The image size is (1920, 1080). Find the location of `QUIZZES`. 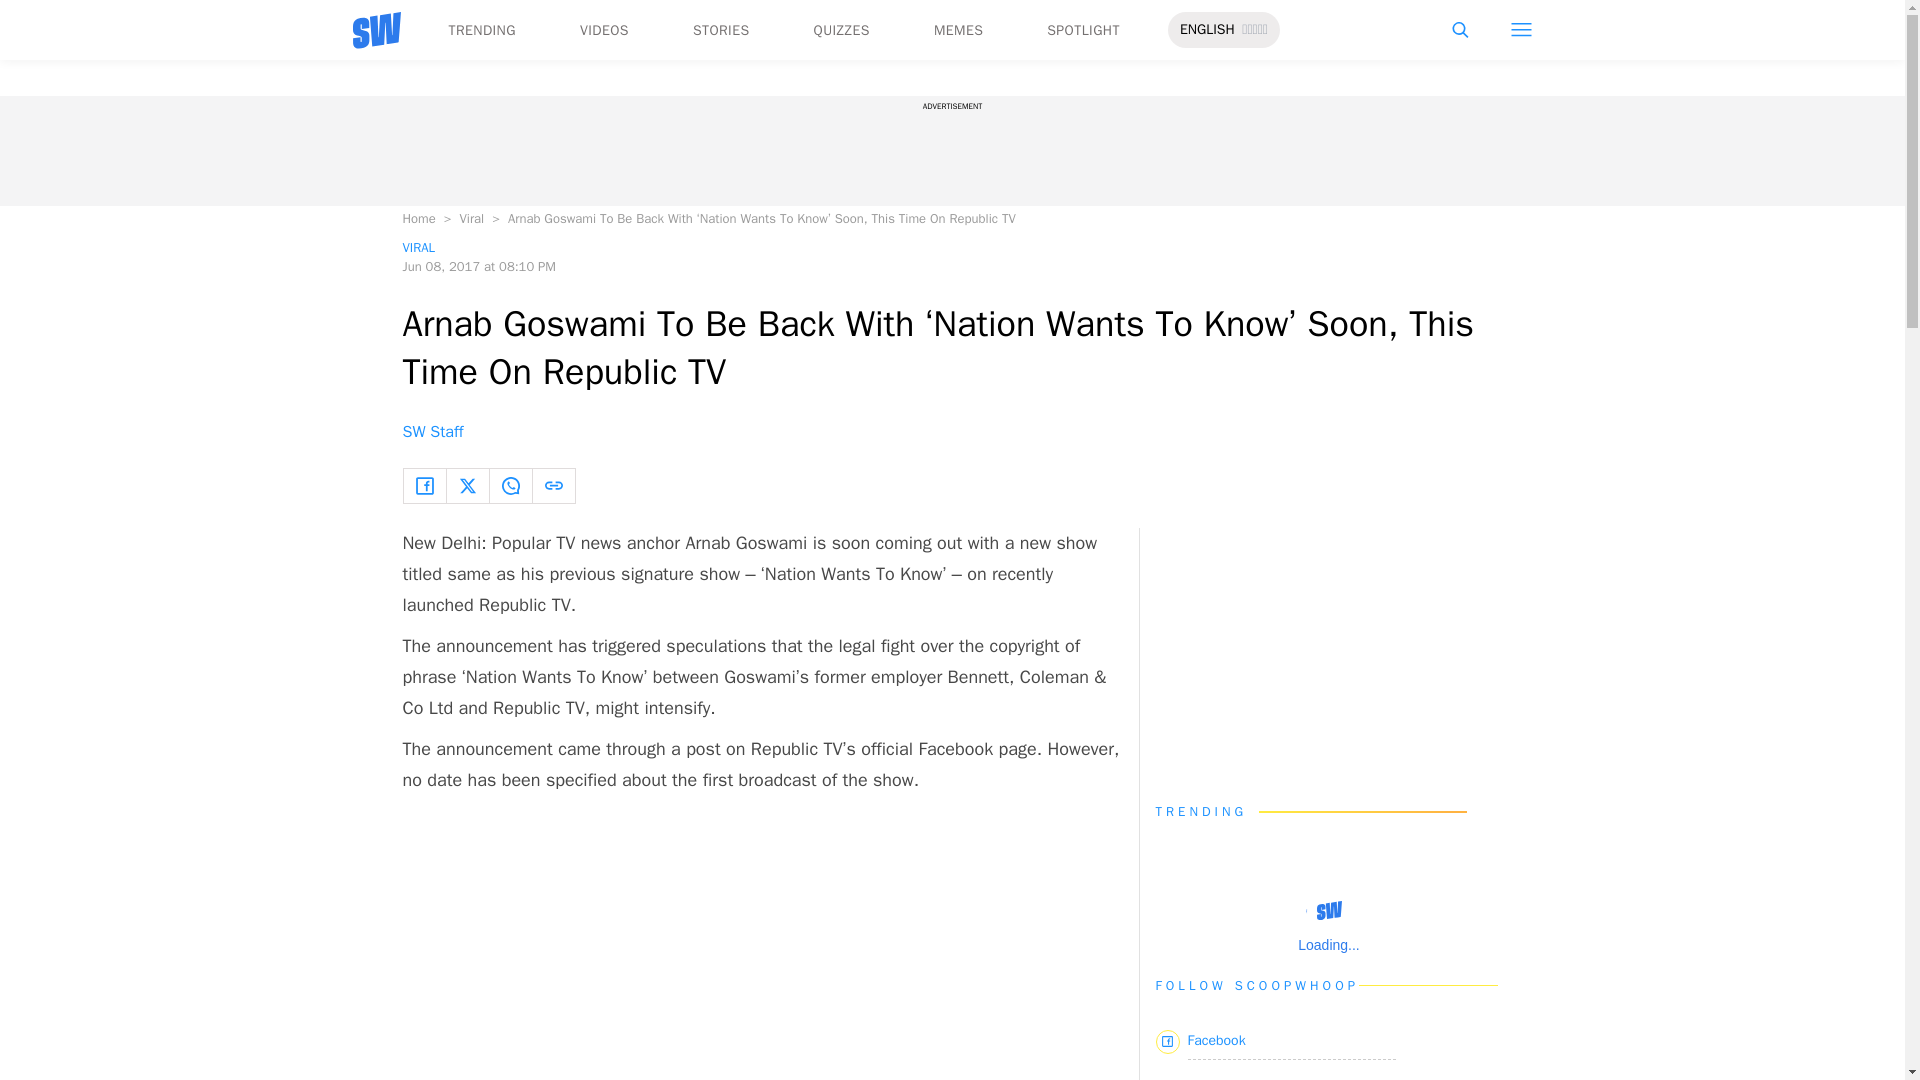

QUIZZES is located at coordinates (842, 30).